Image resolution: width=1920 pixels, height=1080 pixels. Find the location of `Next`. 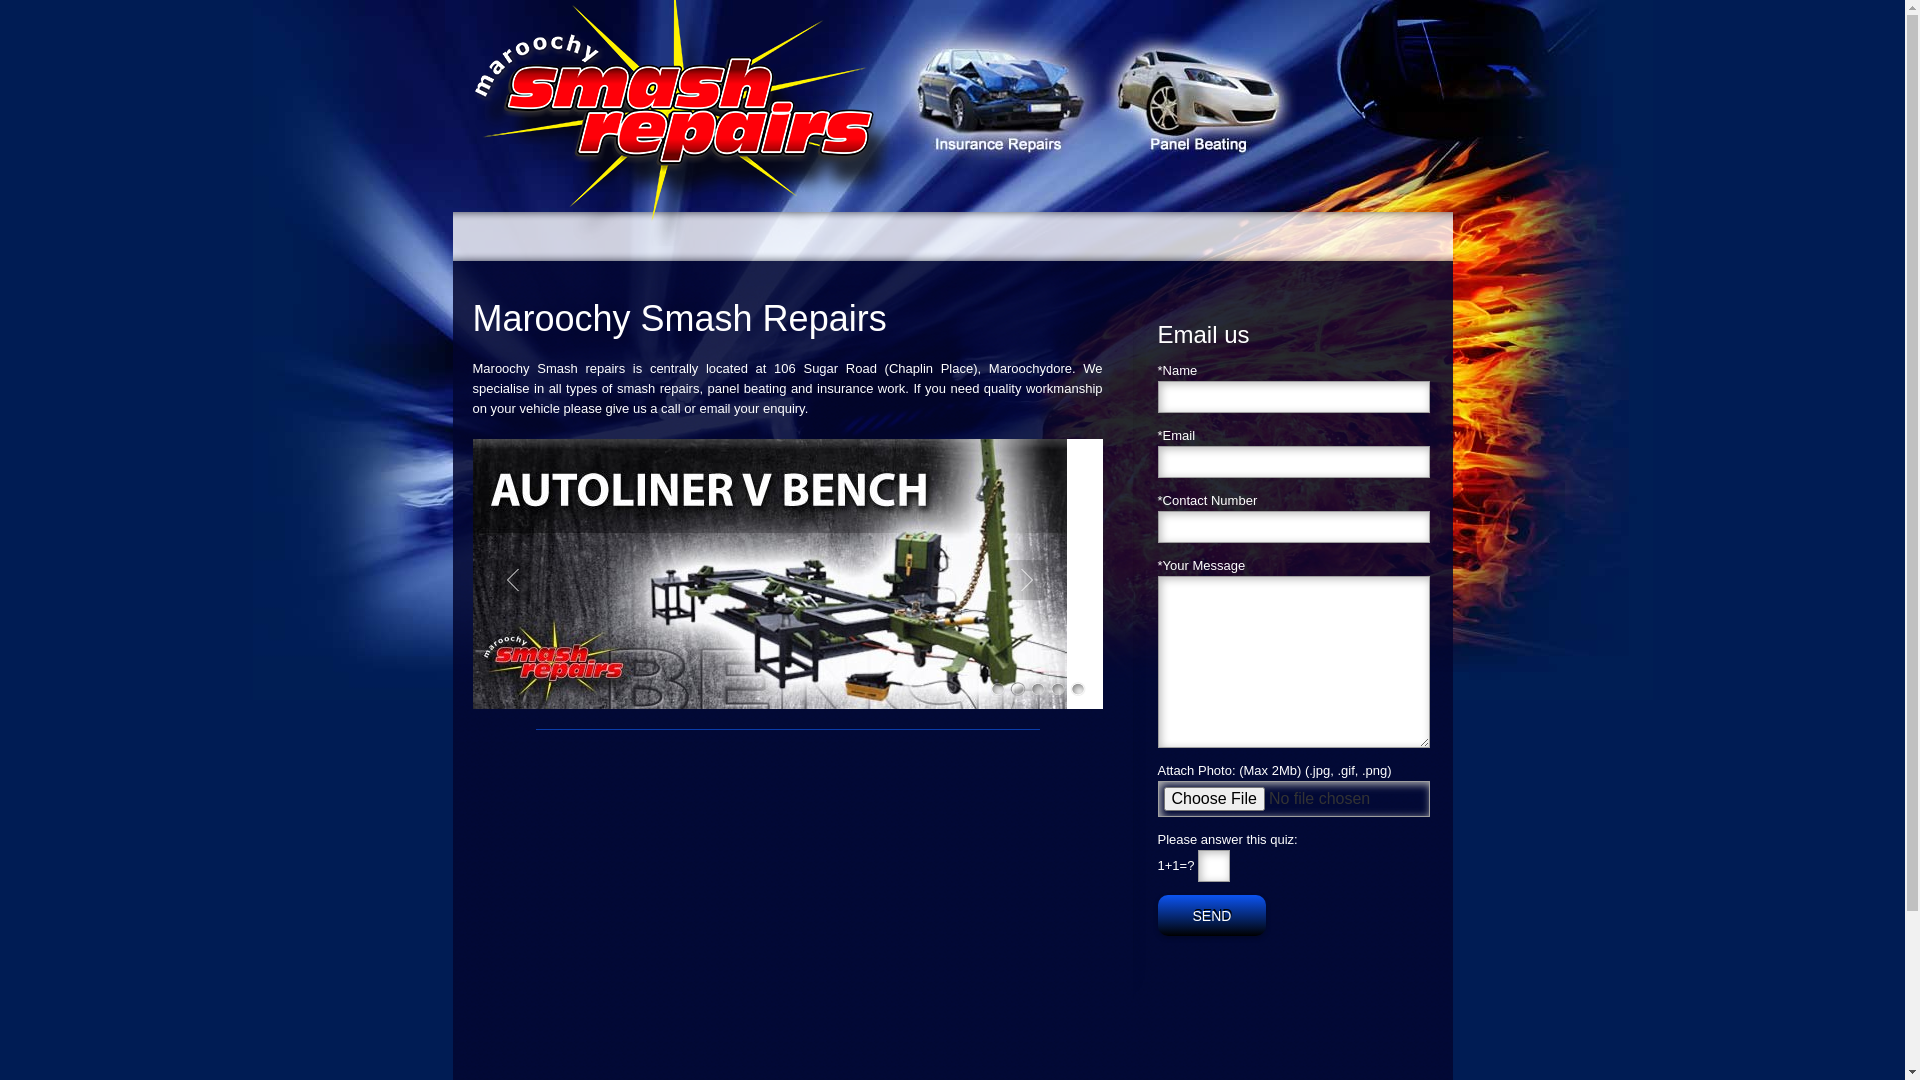

Next is located at coordinates (1026, 580).